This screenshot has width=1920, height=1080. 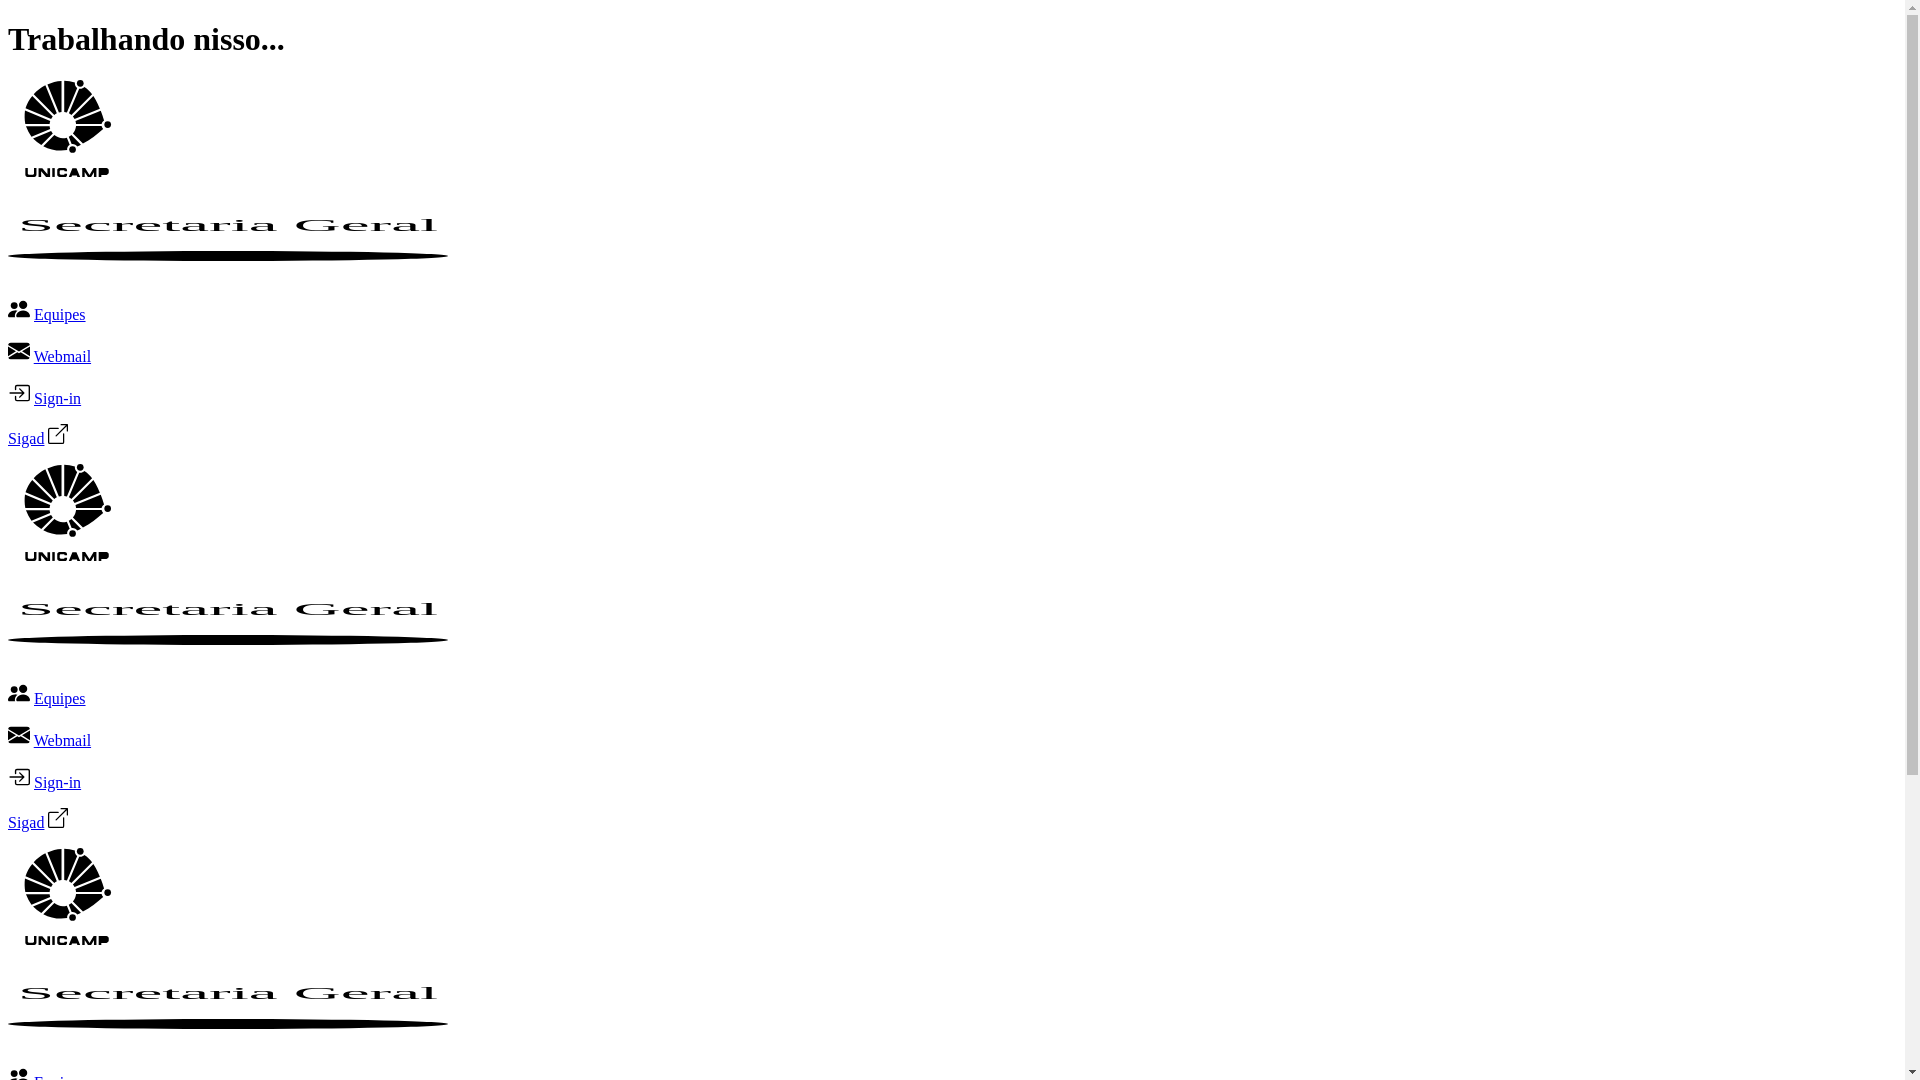 What do you see at coordinates (228, 656) in the screenshot?
I see `Logotipo Secretaria Geral
Secretaria Geral` at bounding box center [228, 656].